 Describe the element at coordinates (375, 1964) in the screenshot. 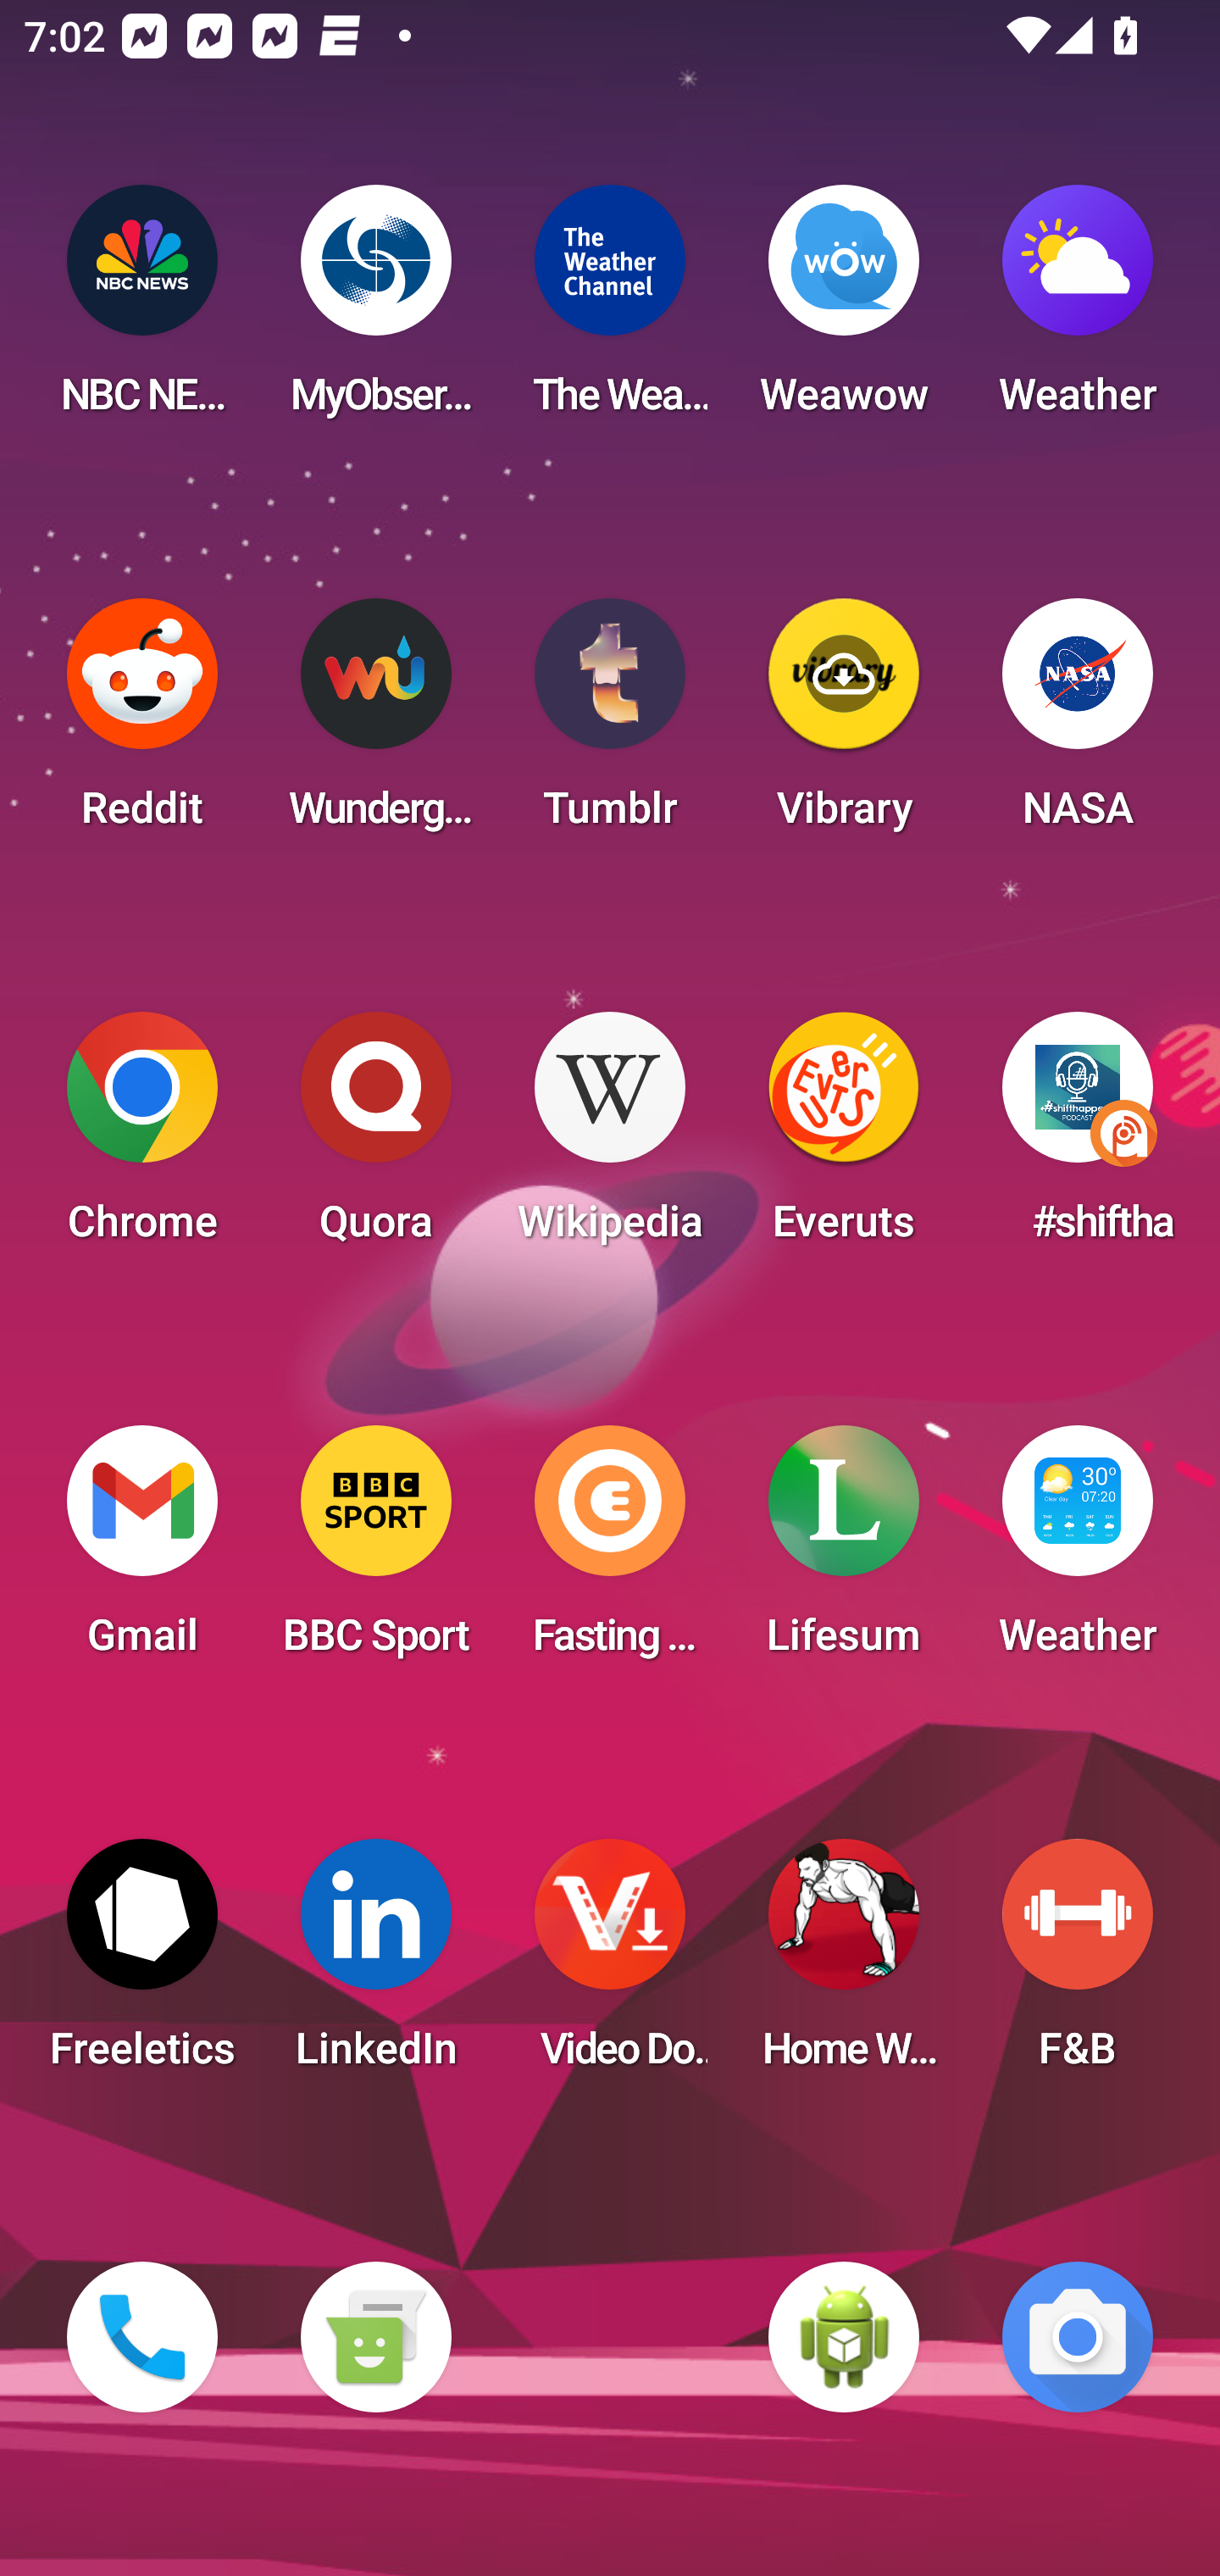

I see `LinkedIn` at that location.